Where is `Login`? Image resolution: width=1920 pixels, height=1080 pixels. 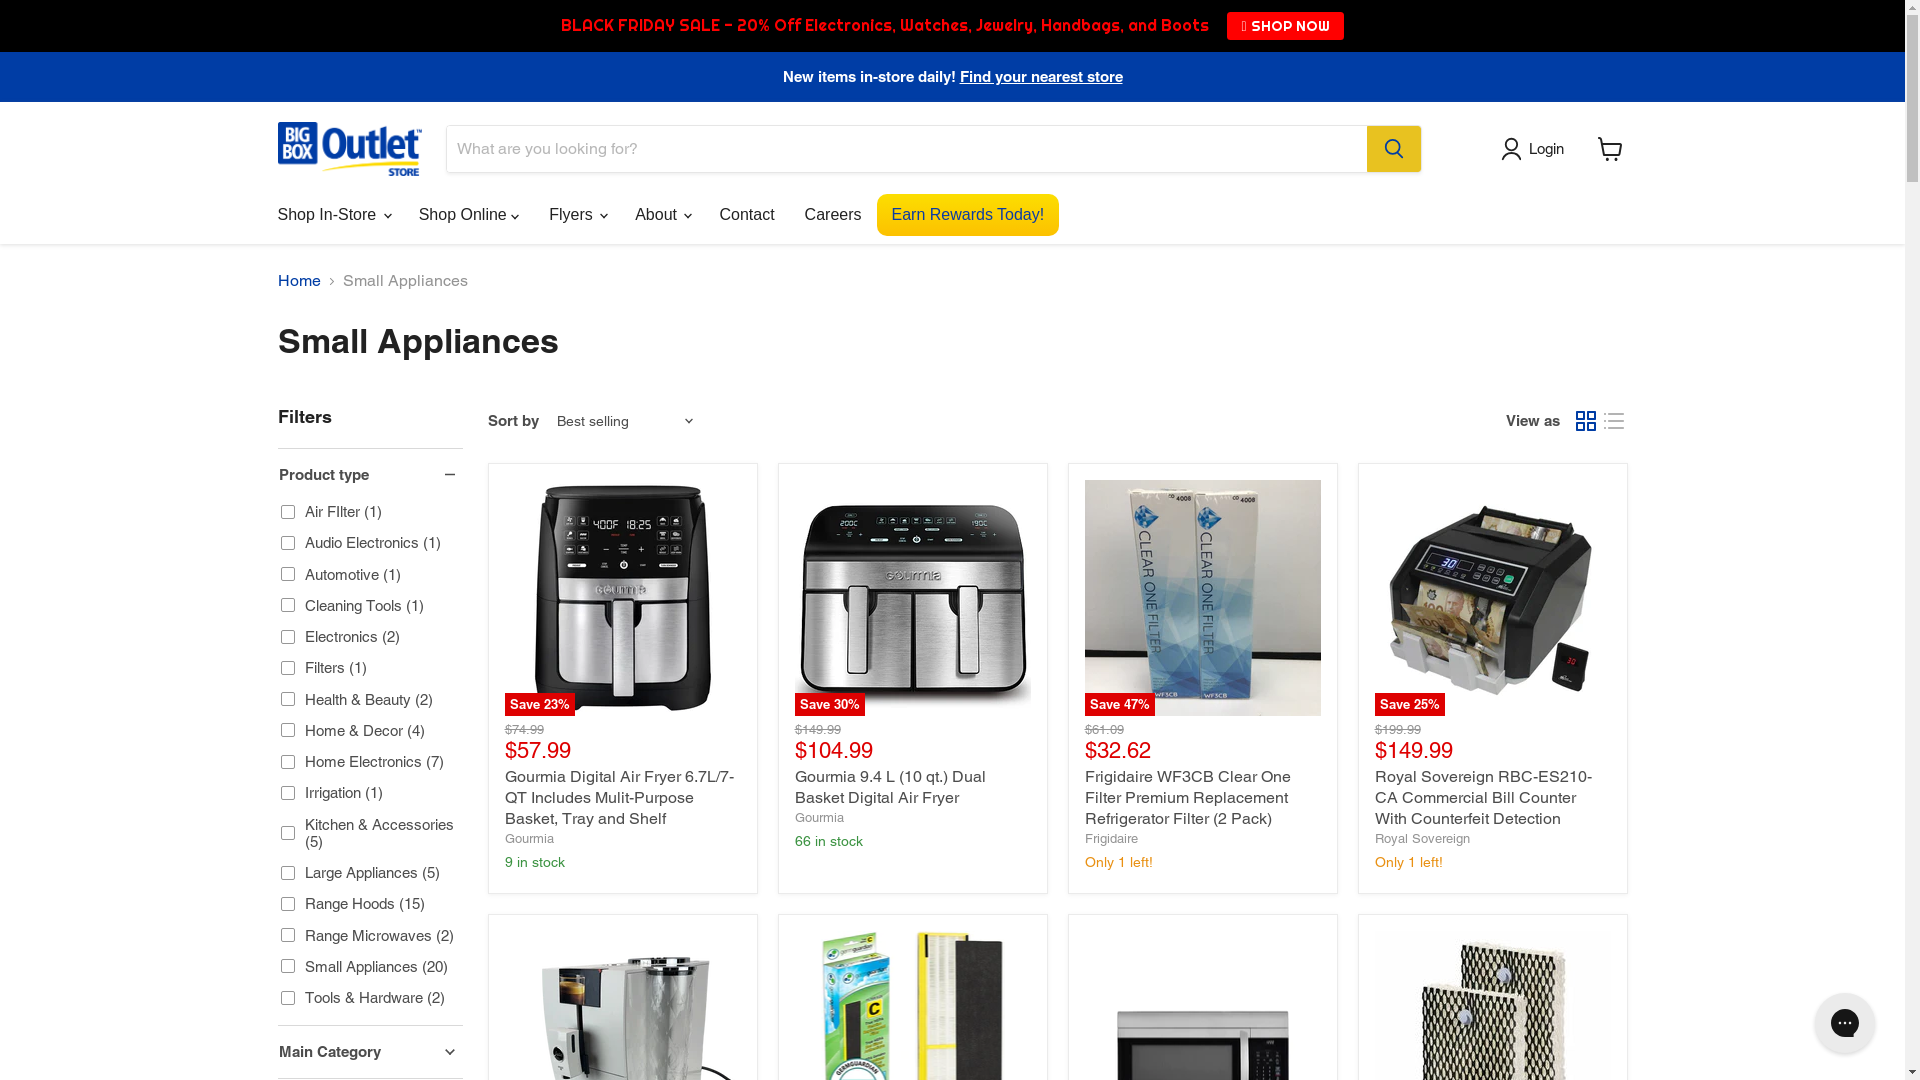 Login is located at coordinates (1536, 149).